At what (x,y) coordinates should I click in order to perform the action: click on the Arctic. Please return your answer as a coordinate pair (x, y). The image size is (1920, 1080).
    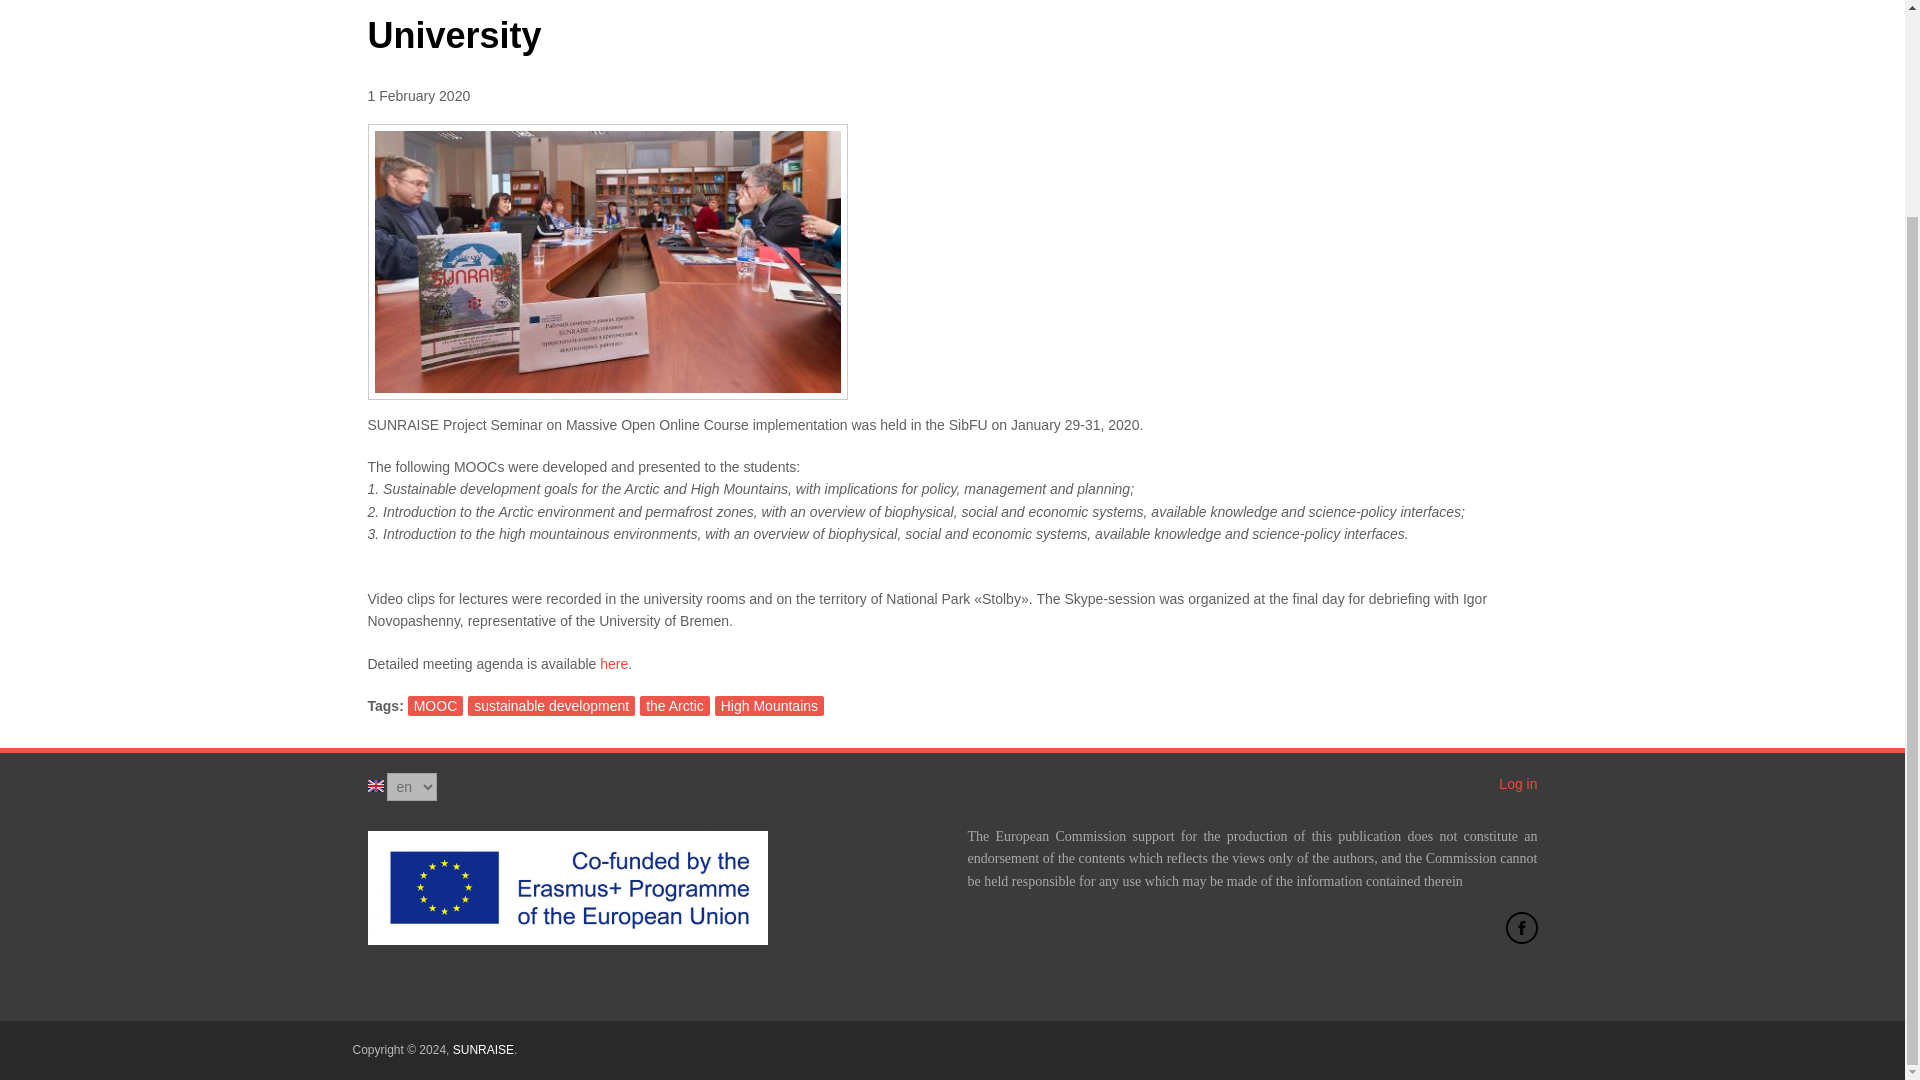
    Looking at the image, I should click on (674, 706).